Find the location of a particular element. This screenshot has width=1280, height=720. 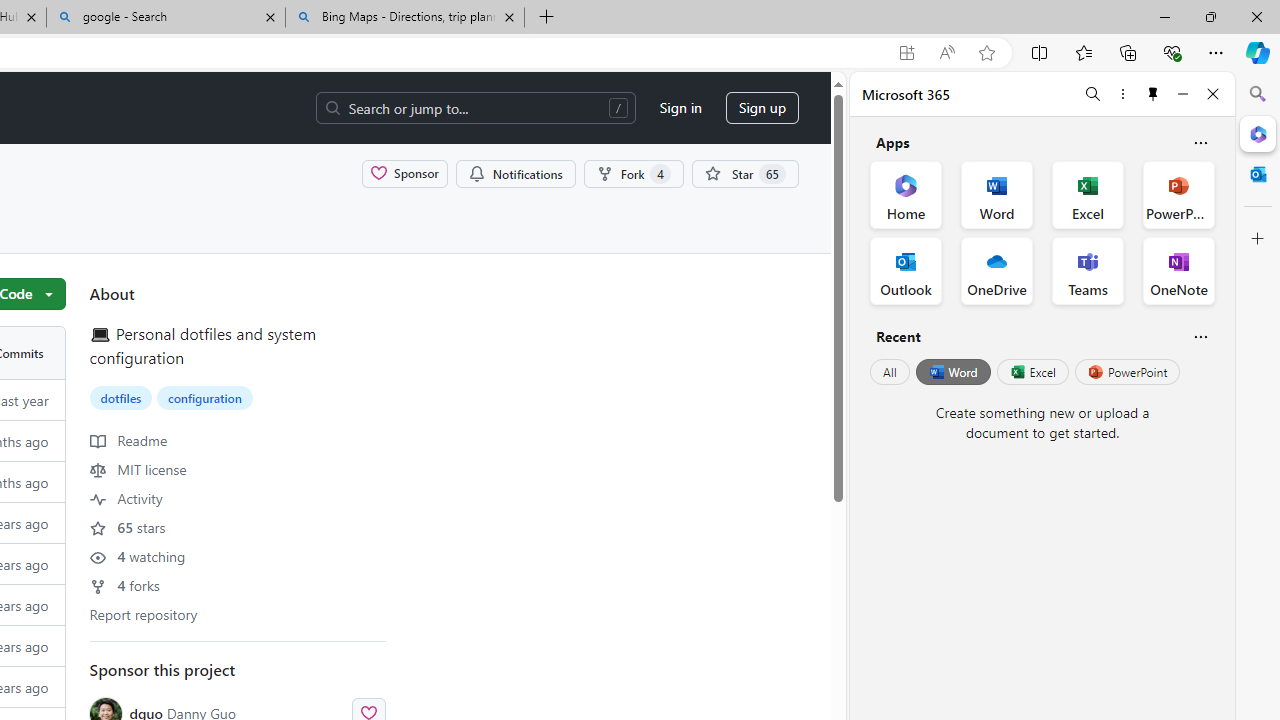

Report repository is located at coordinates (144, 614).